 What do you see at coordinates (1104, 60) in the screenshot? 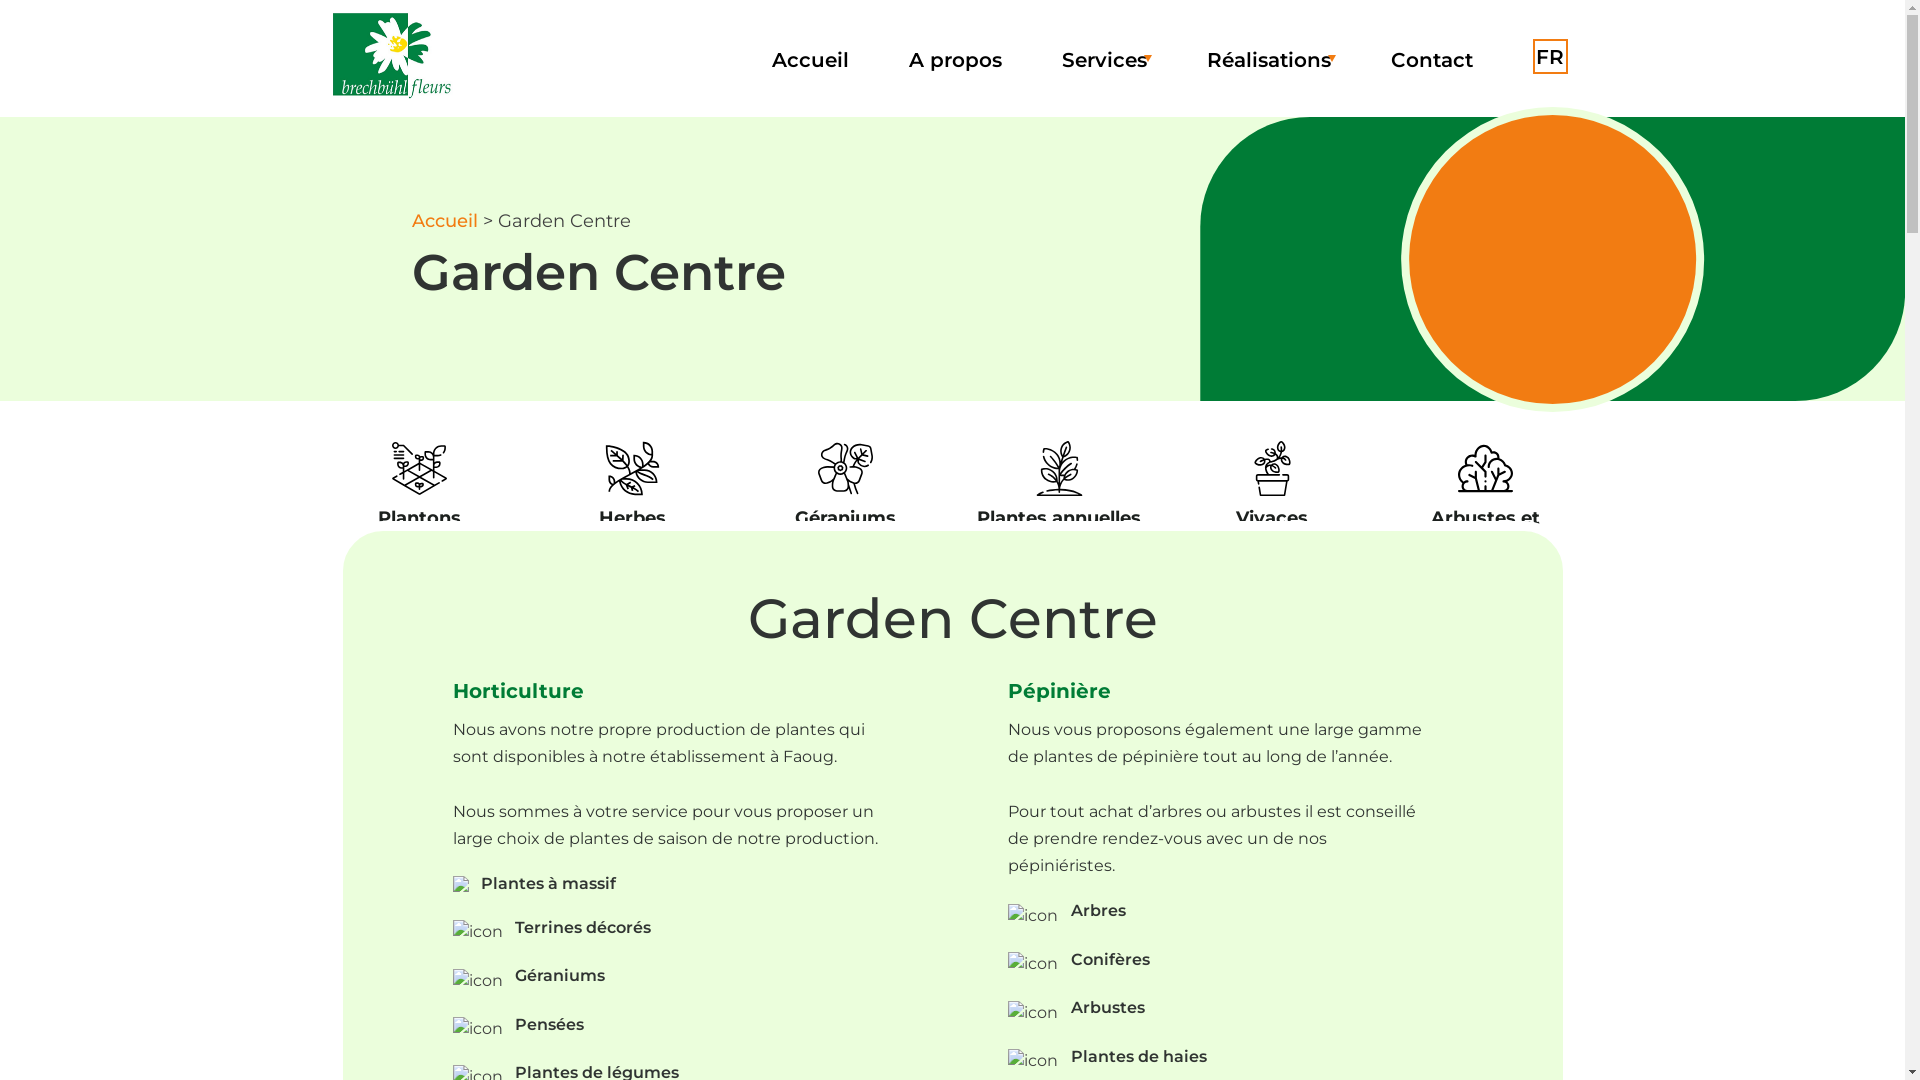
I see `Services` at bounding box center [1104, 60].